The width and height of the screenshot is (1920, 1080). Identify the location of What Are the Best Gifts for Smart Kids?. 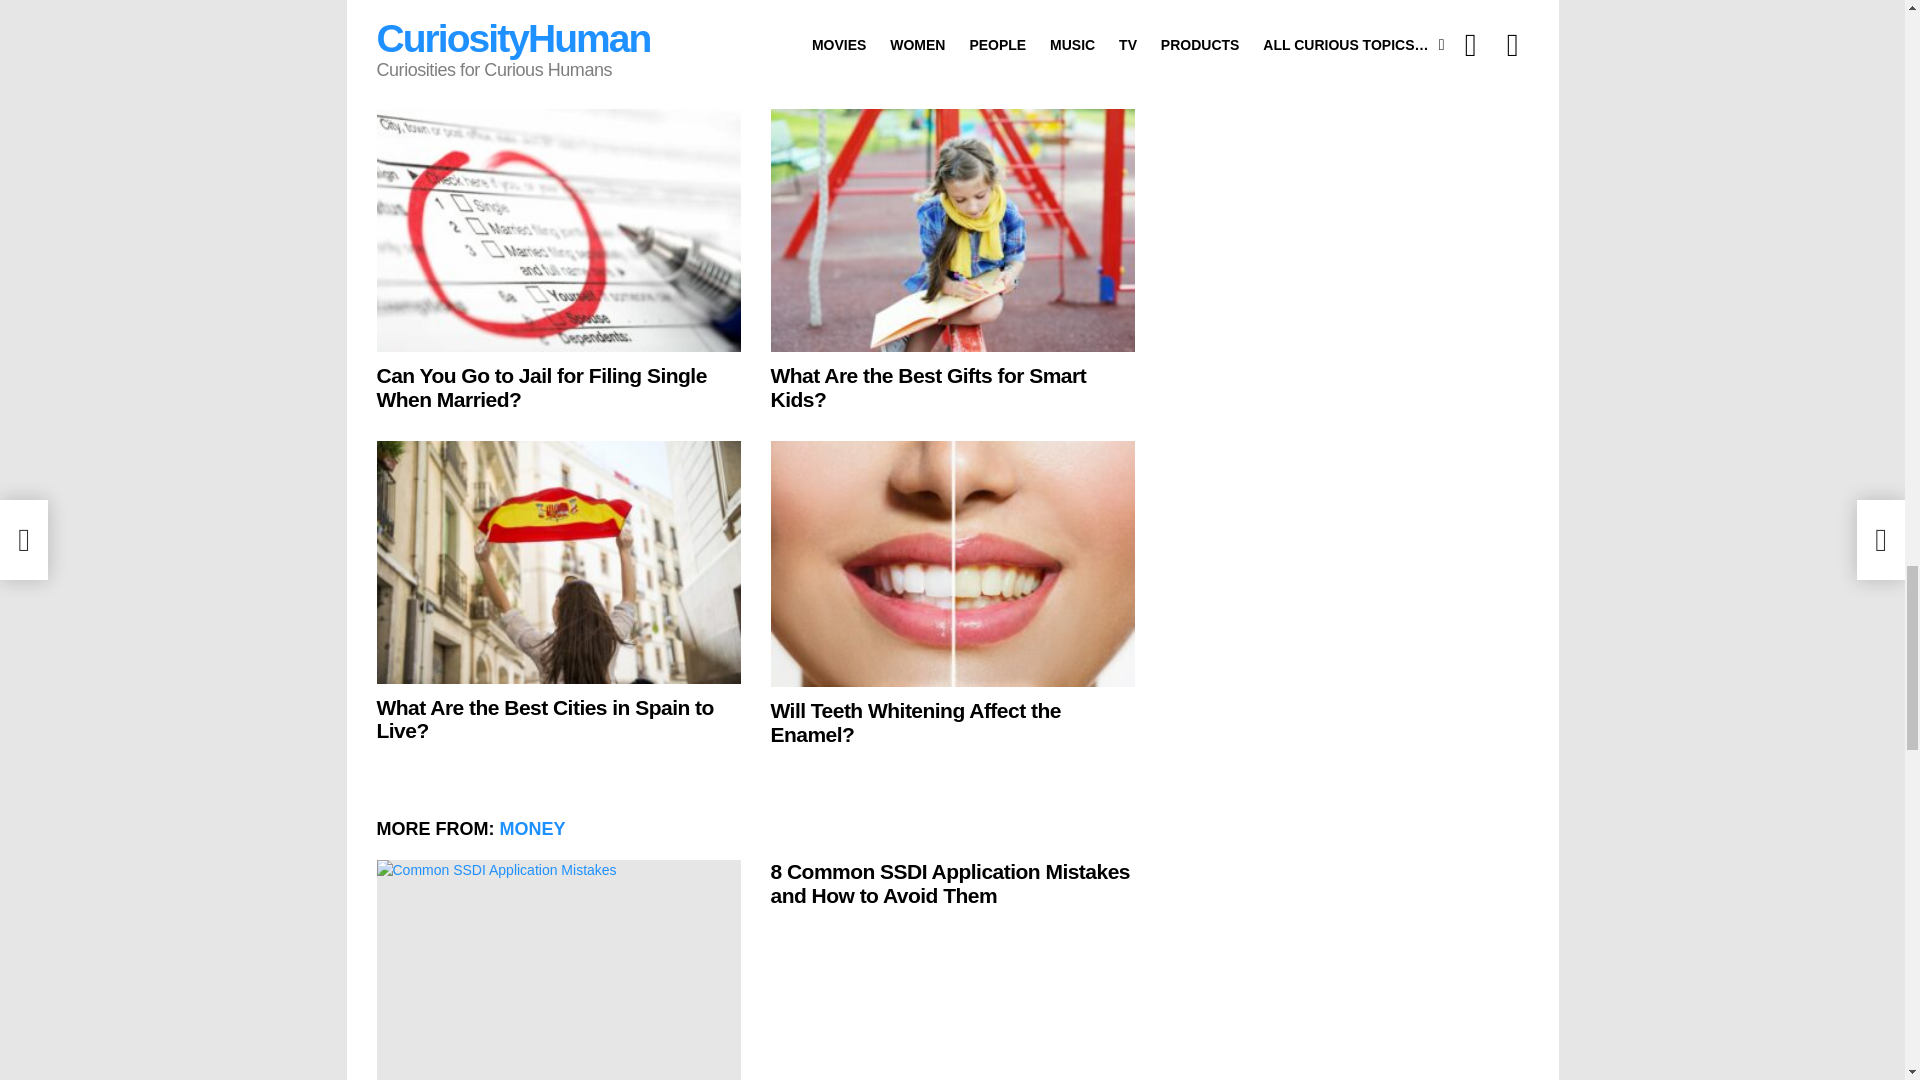
(952, 230).